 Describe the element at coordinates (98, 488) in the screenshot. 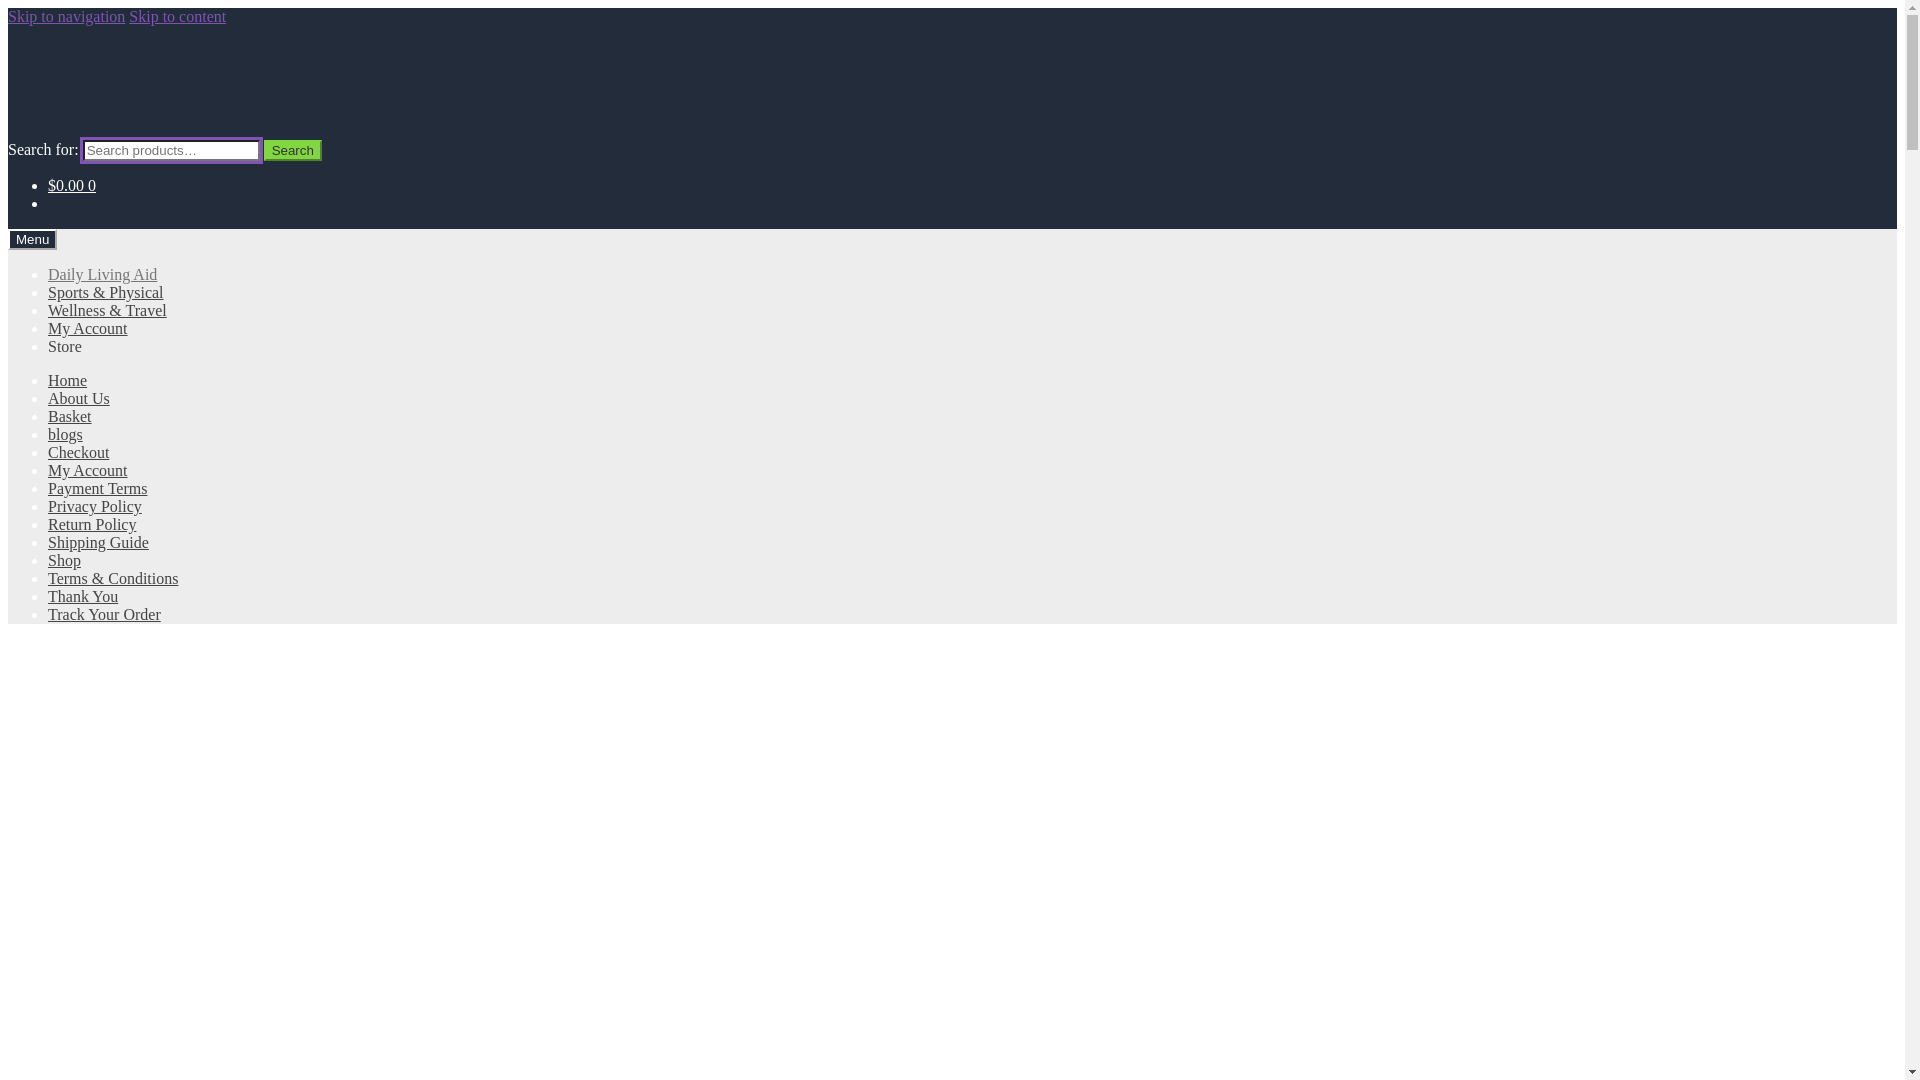

I see `Payment Terms` at that location.